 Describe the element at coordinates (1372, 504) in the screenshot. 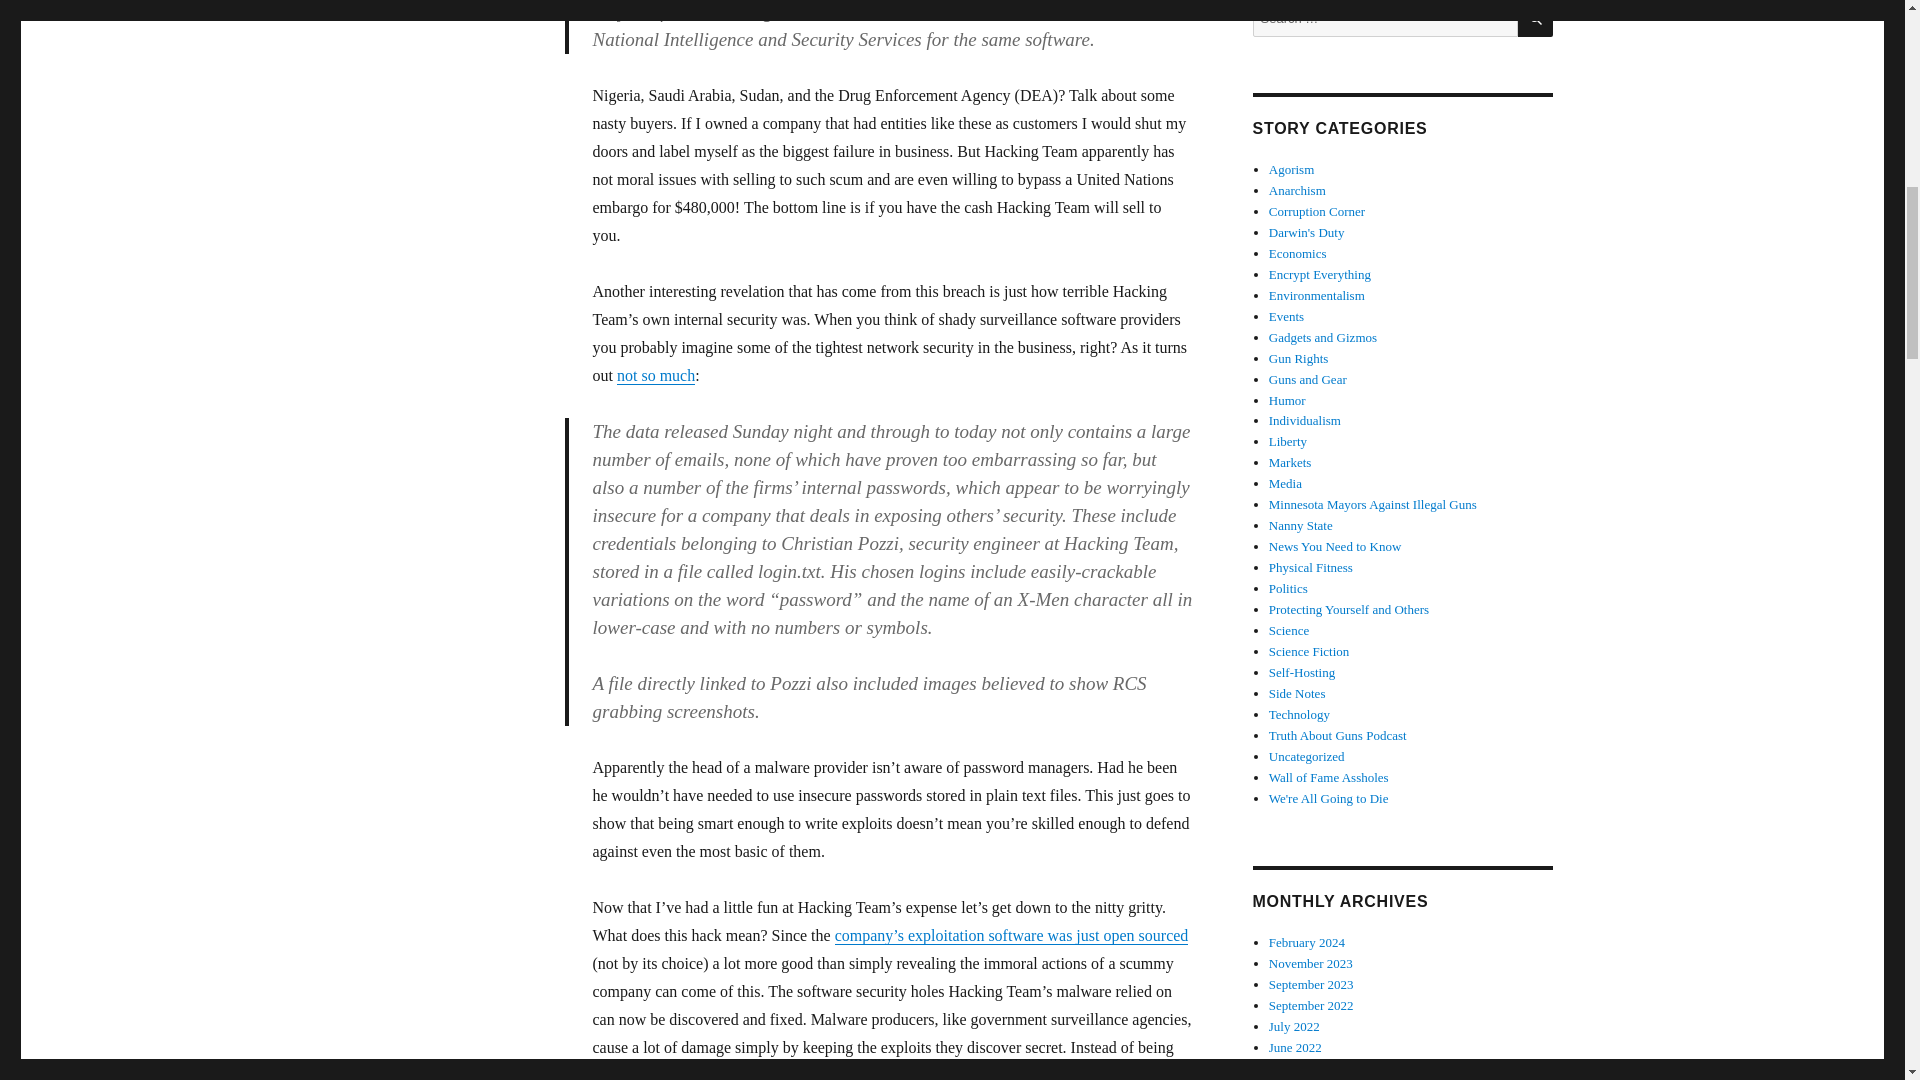

I see `Minnesota Mayors Against Illegal Guns` at that location.